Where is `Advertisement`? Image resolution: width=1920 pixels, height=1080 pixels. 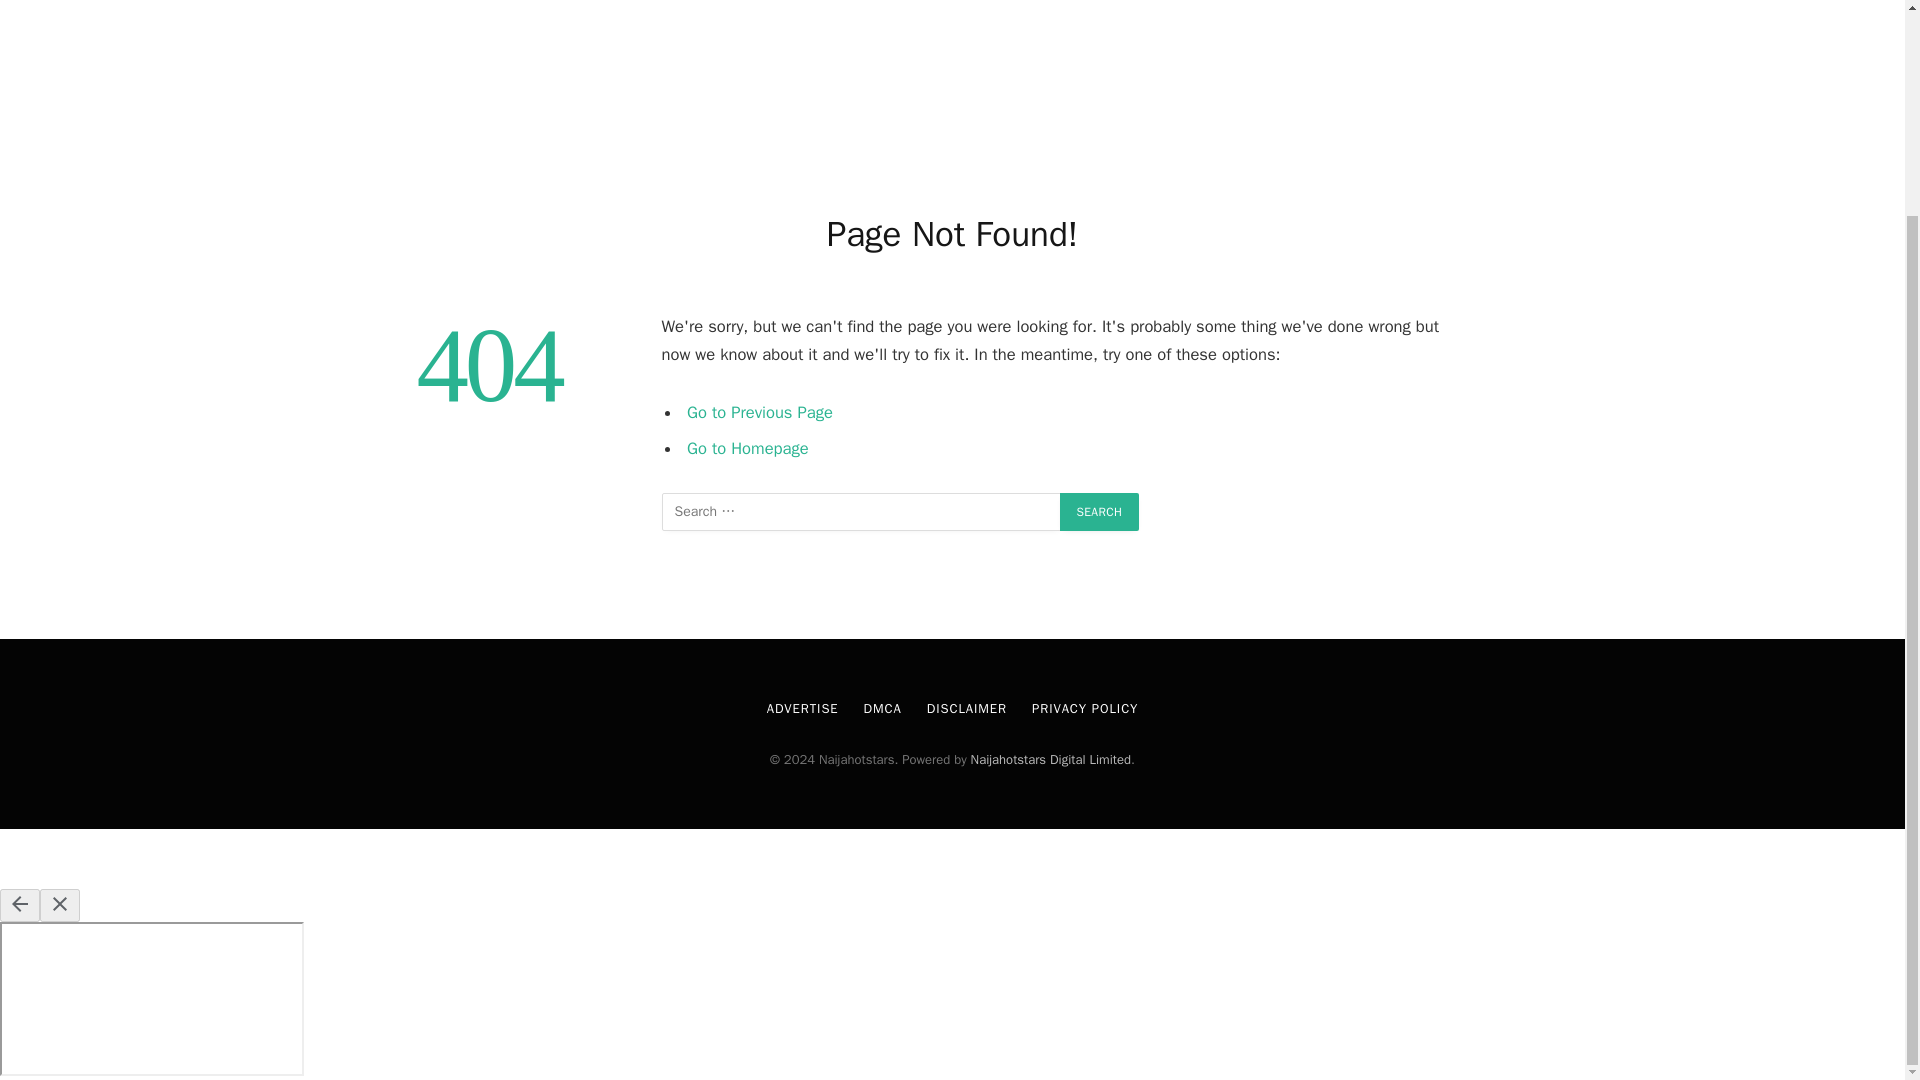 Advertisement is located at coordinates (951, 84).